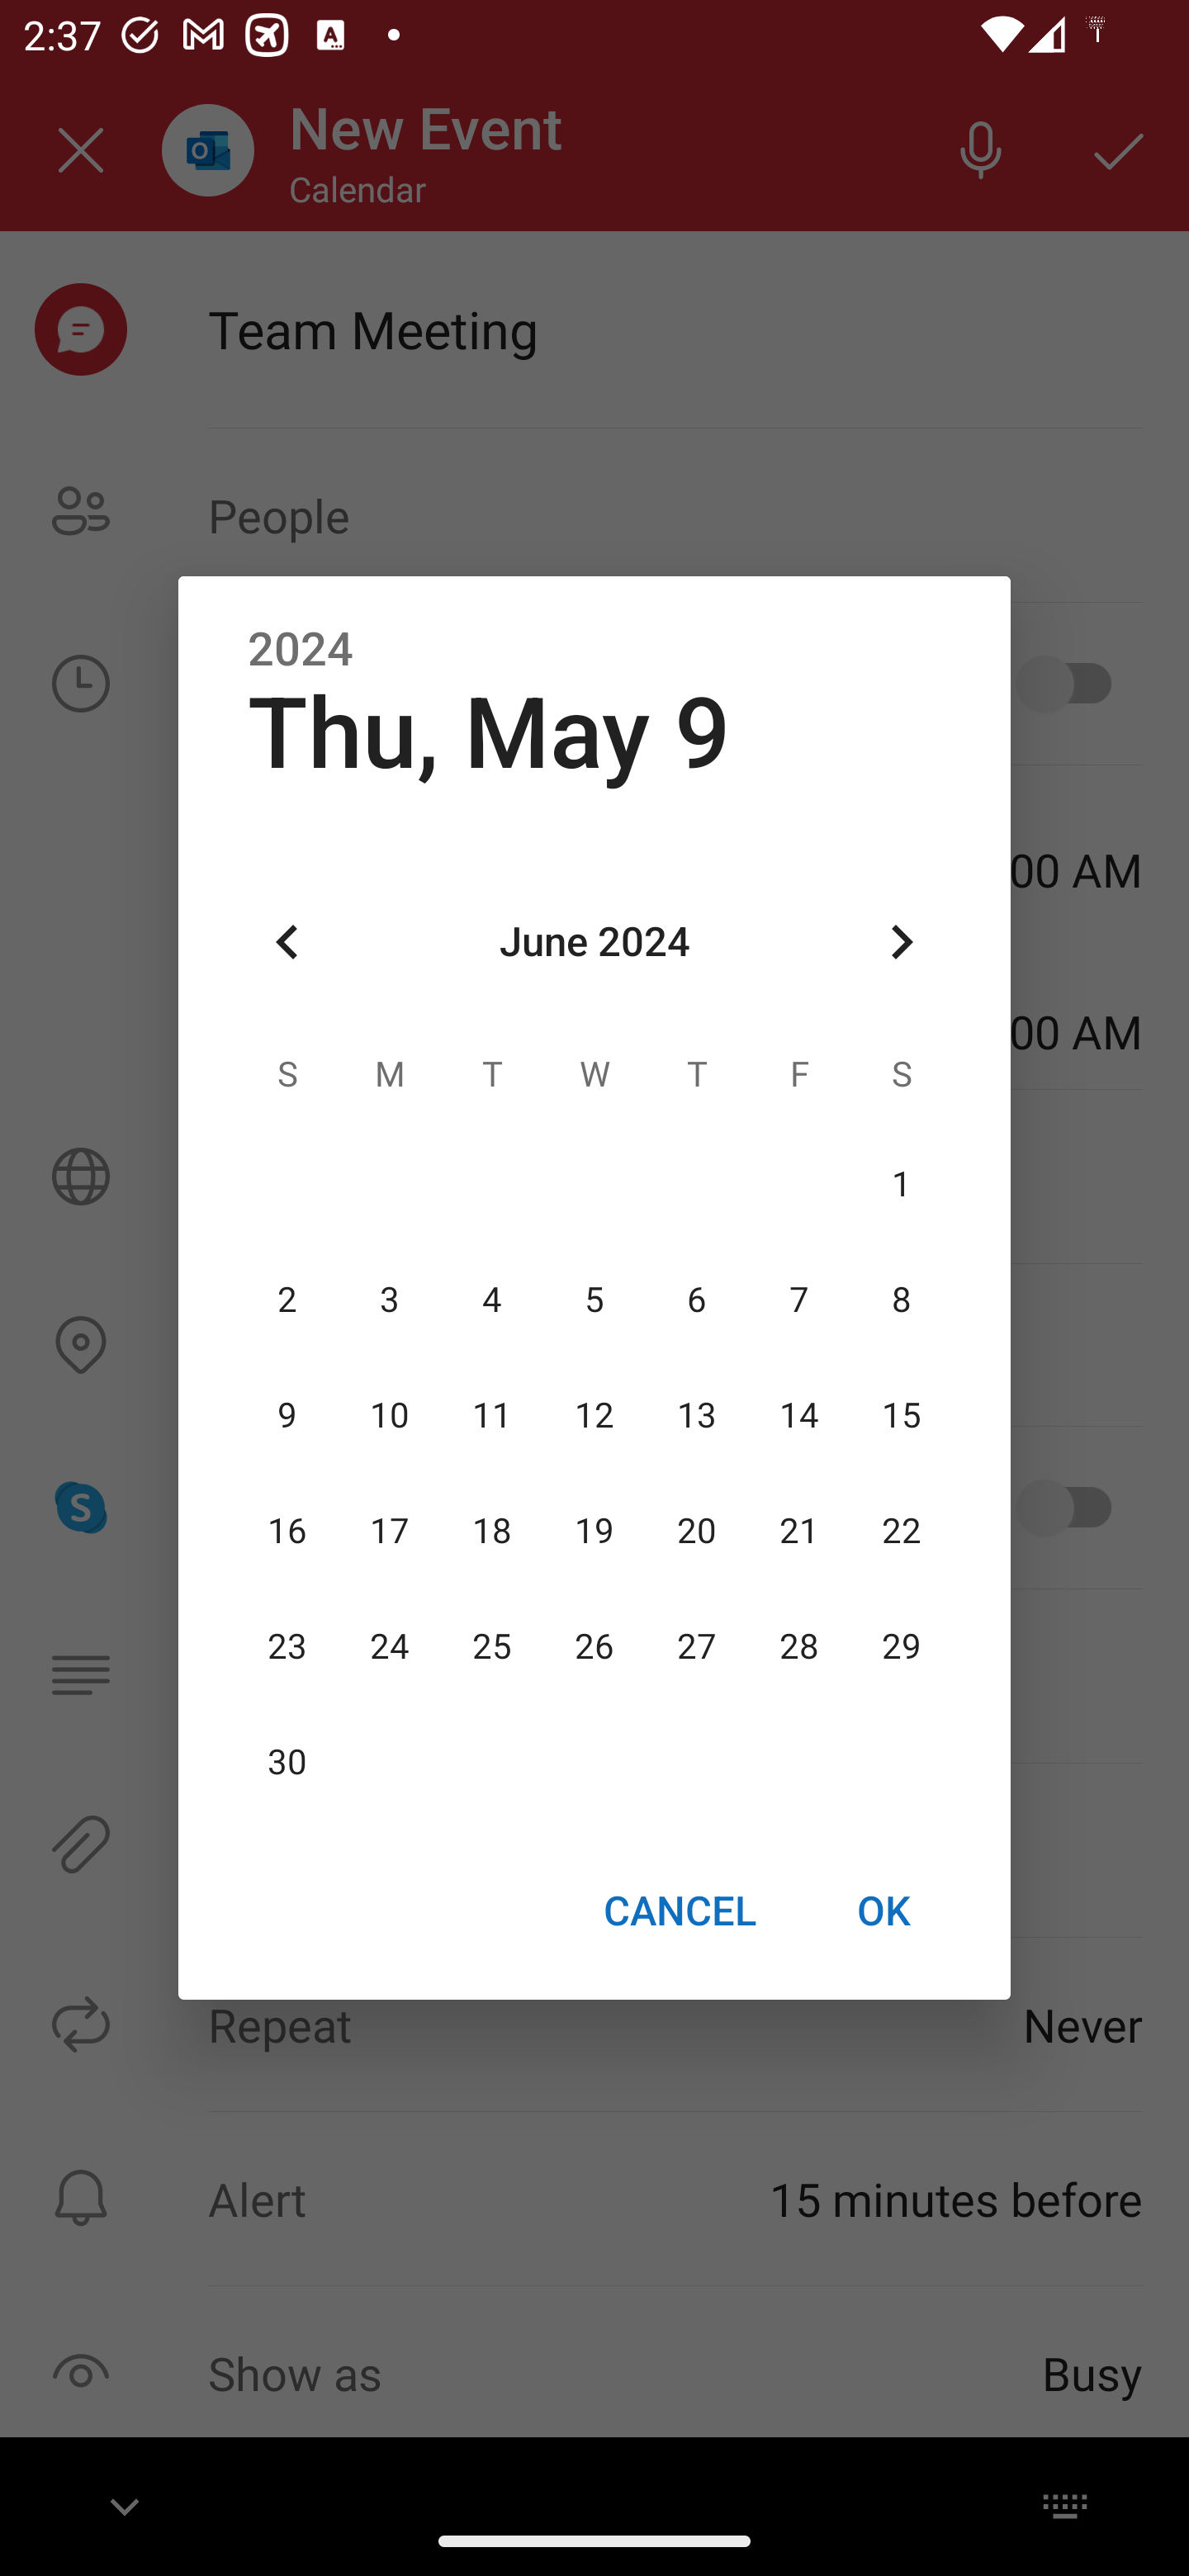  I want to click on 29 29 June 2024, so click(901, 1647).